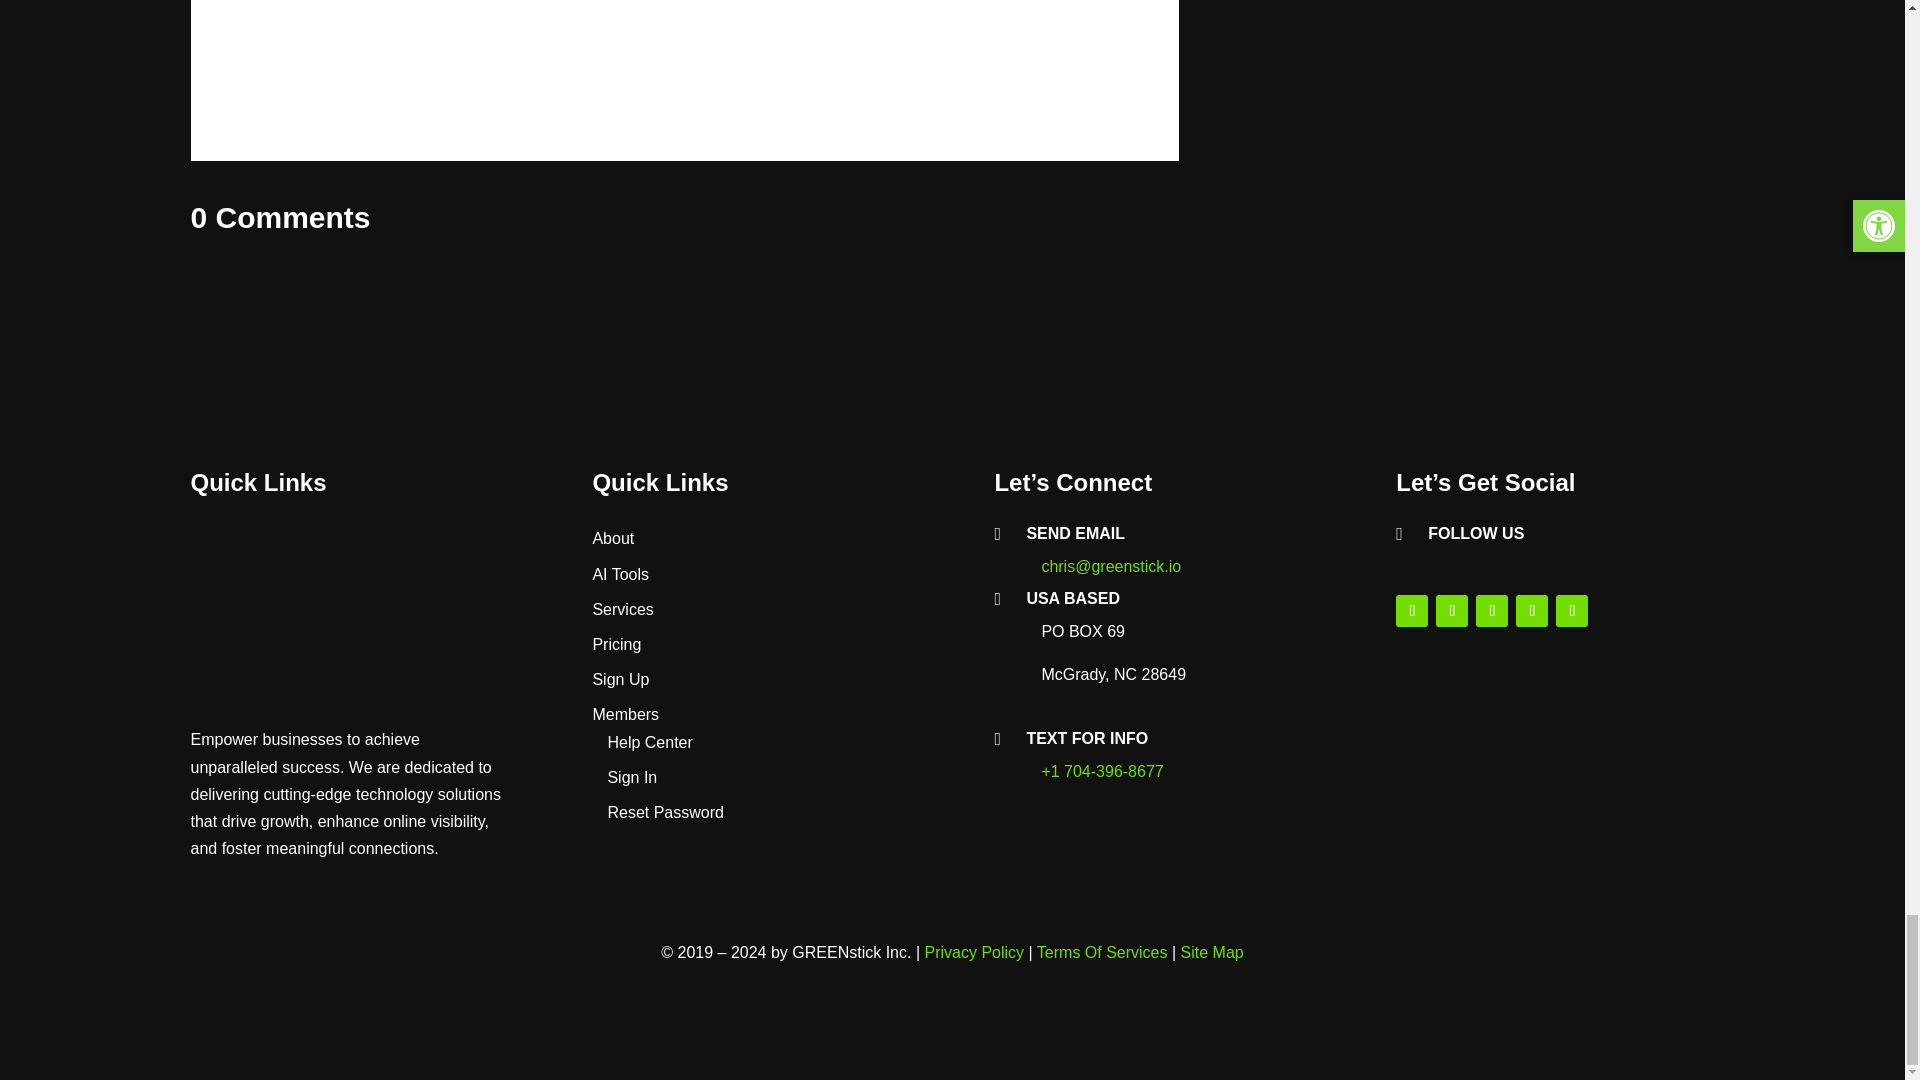  I want to click on Follow on Instagram, so click(1452, 611).